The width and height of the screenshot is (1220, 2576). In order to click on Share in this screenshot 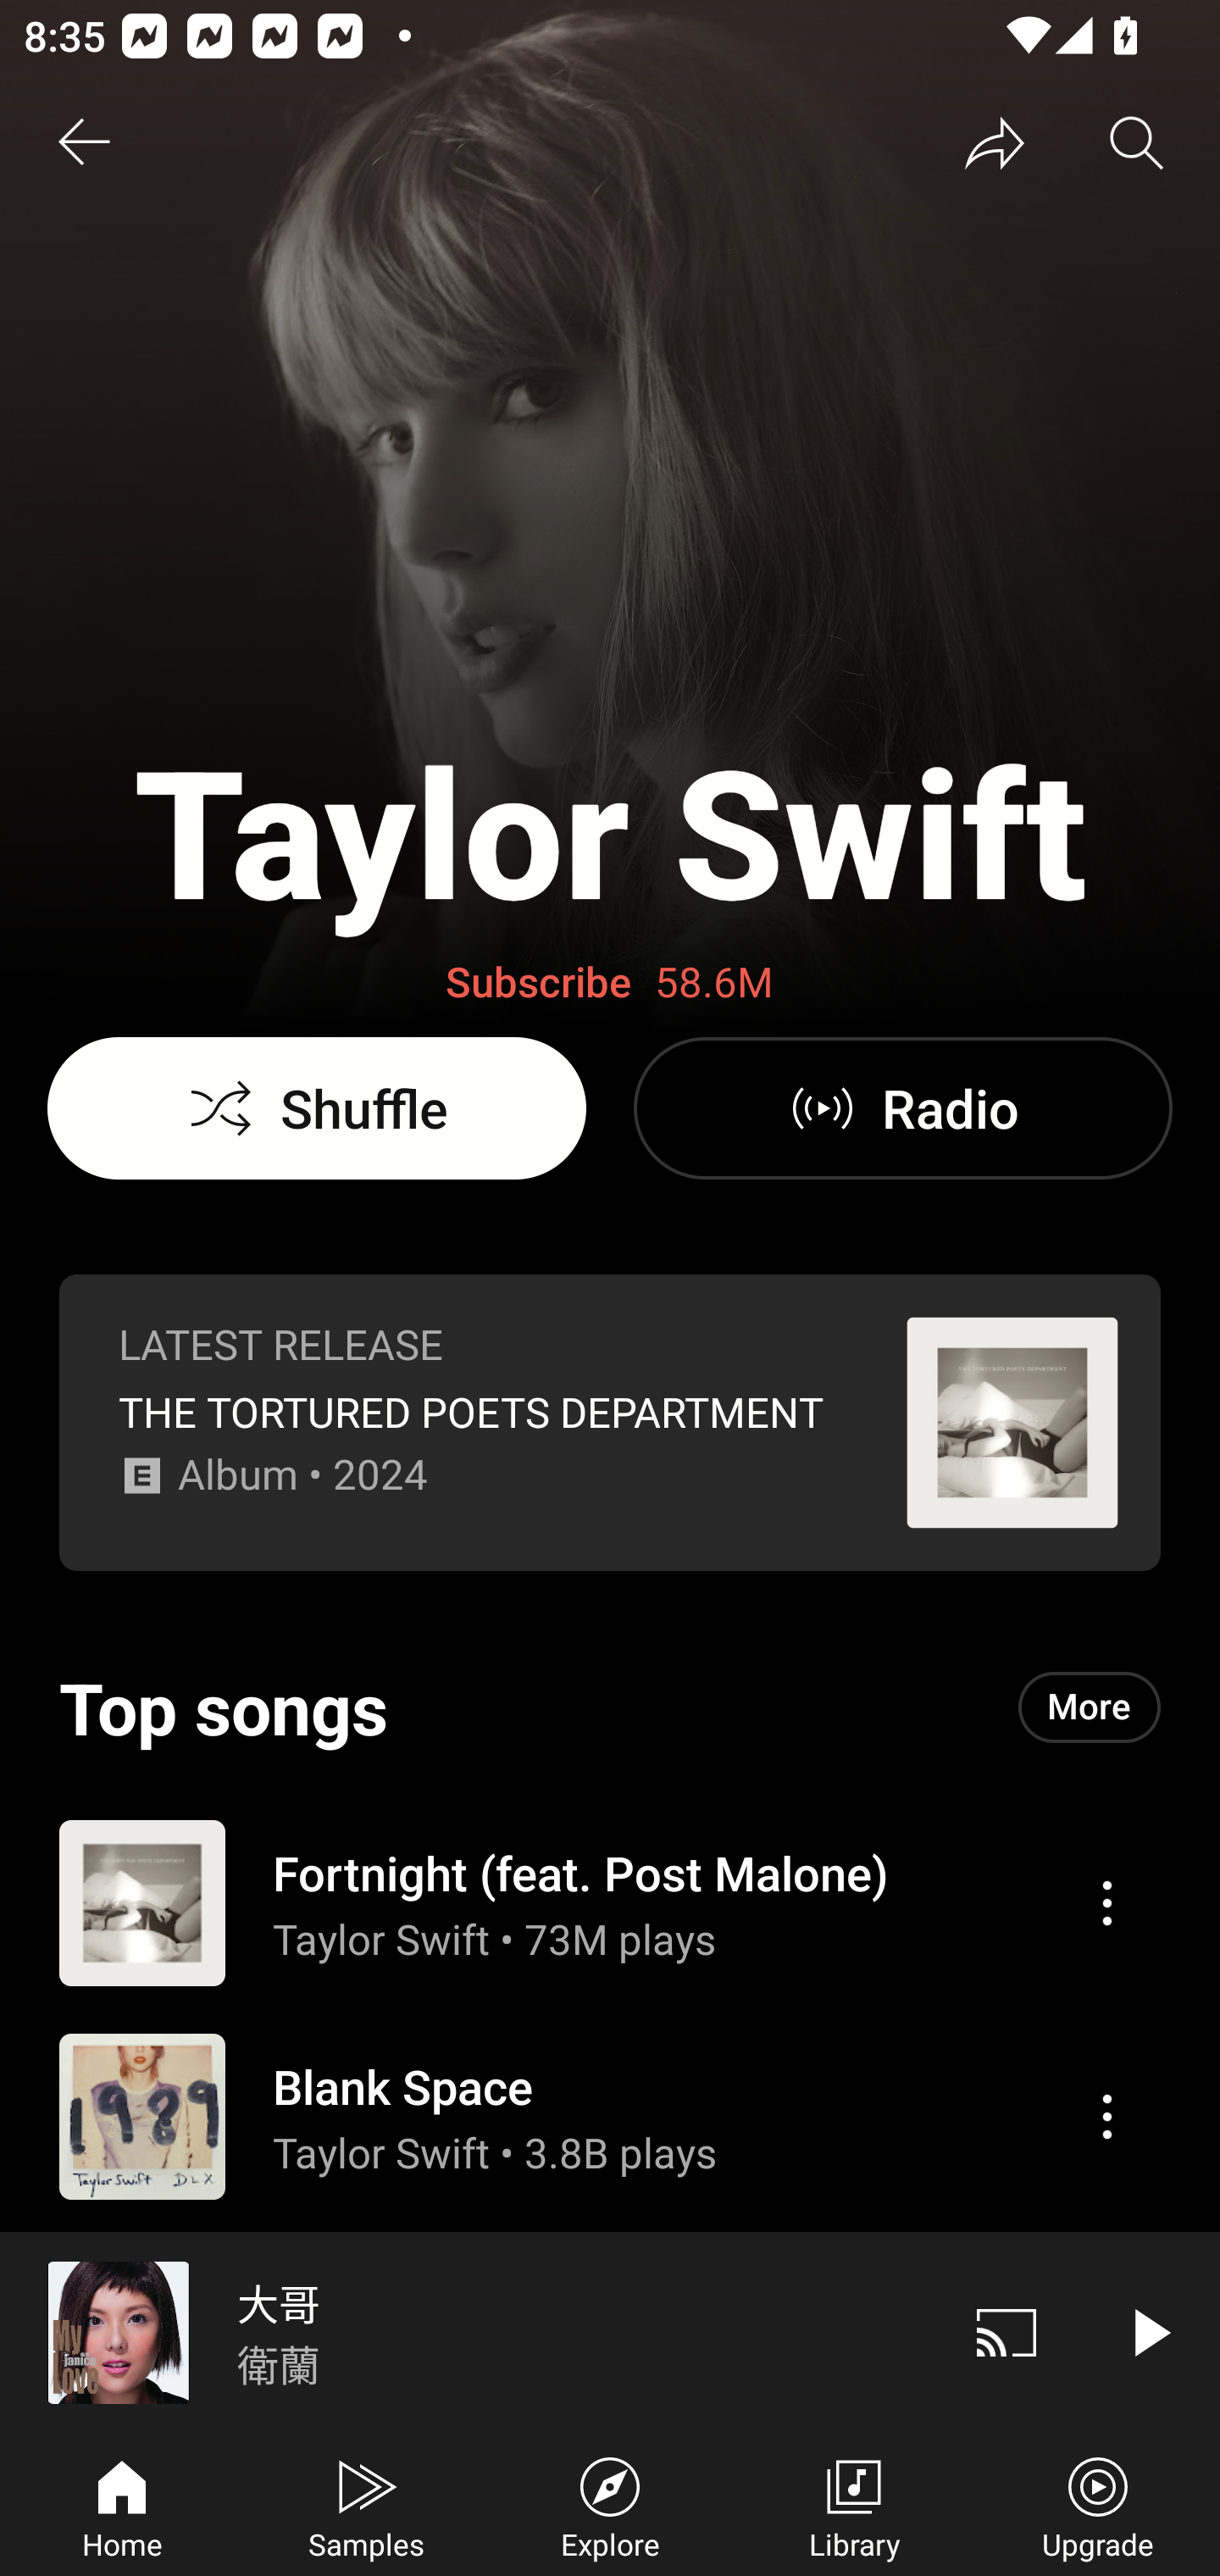, I will do `click(995, 142)`.